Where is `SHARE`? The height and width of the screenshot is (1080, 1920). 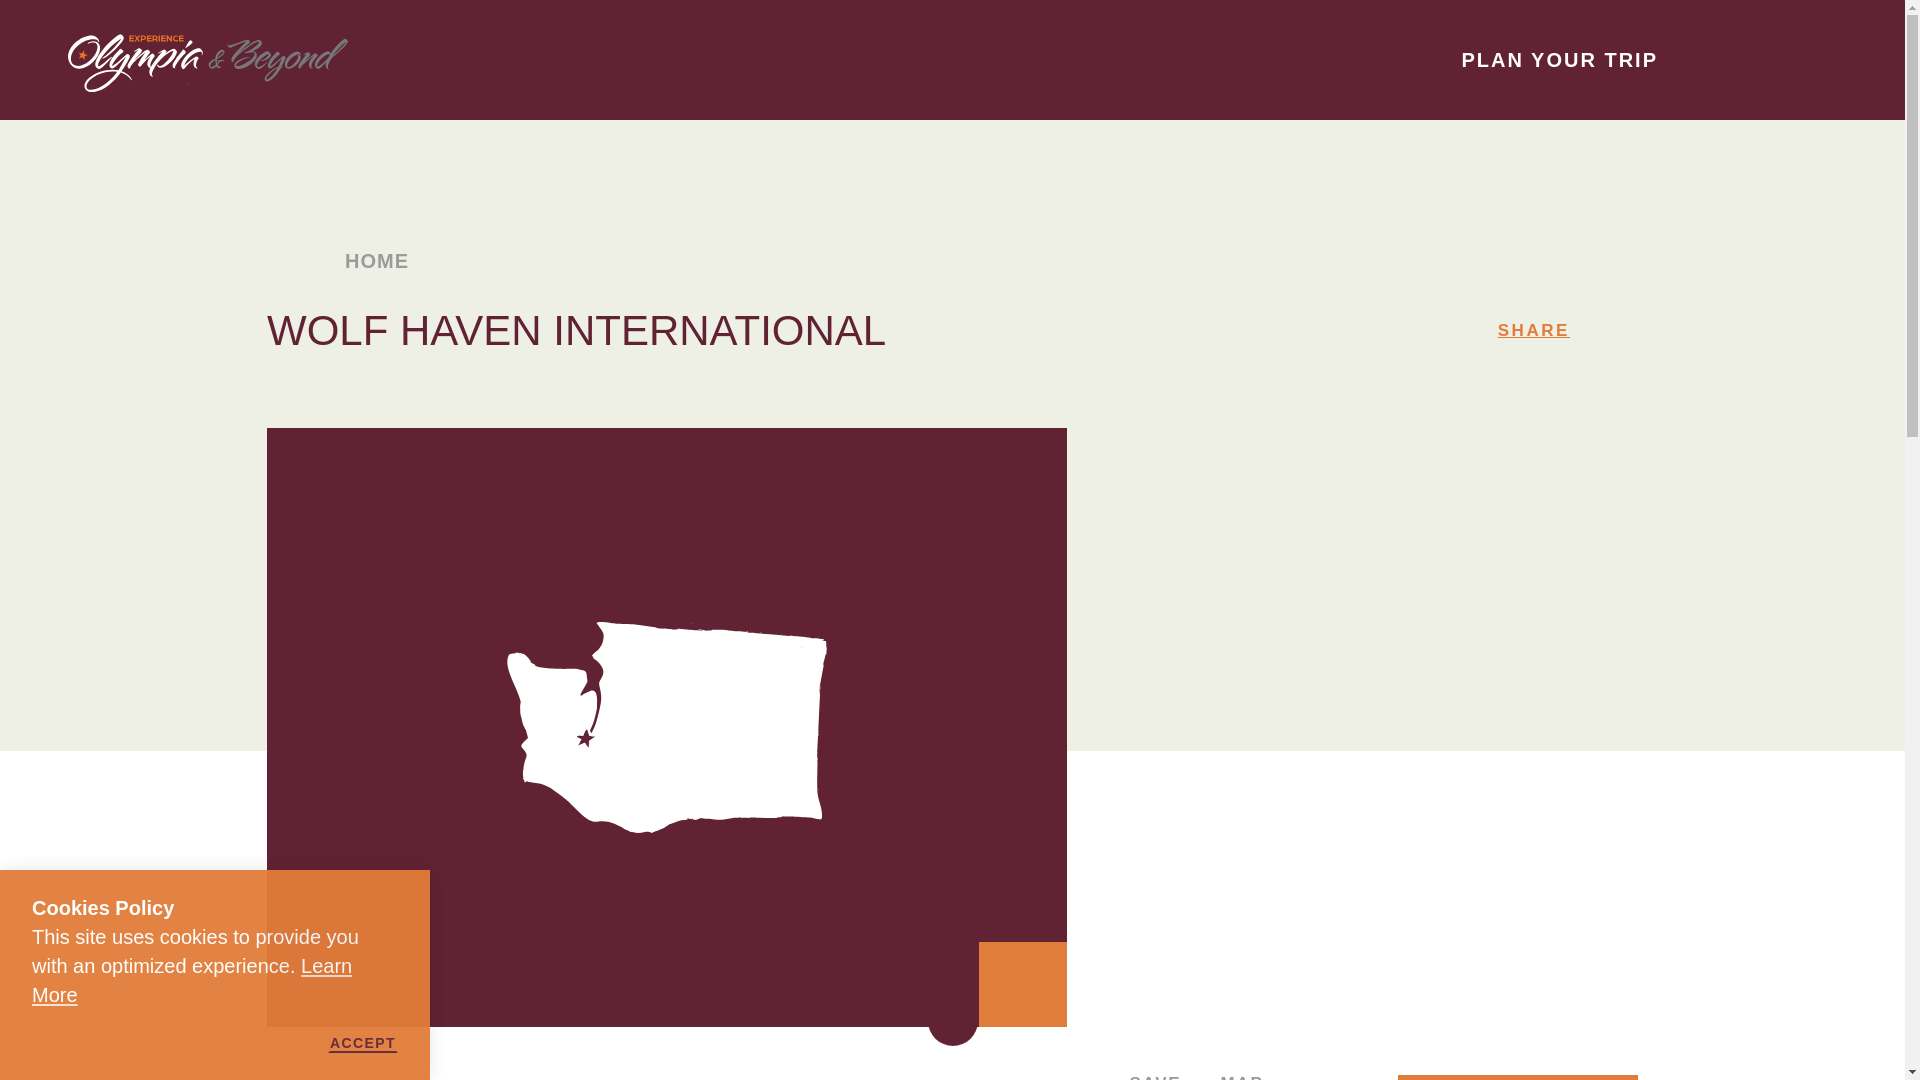
SHARE is located at coordinates (1534, 330).